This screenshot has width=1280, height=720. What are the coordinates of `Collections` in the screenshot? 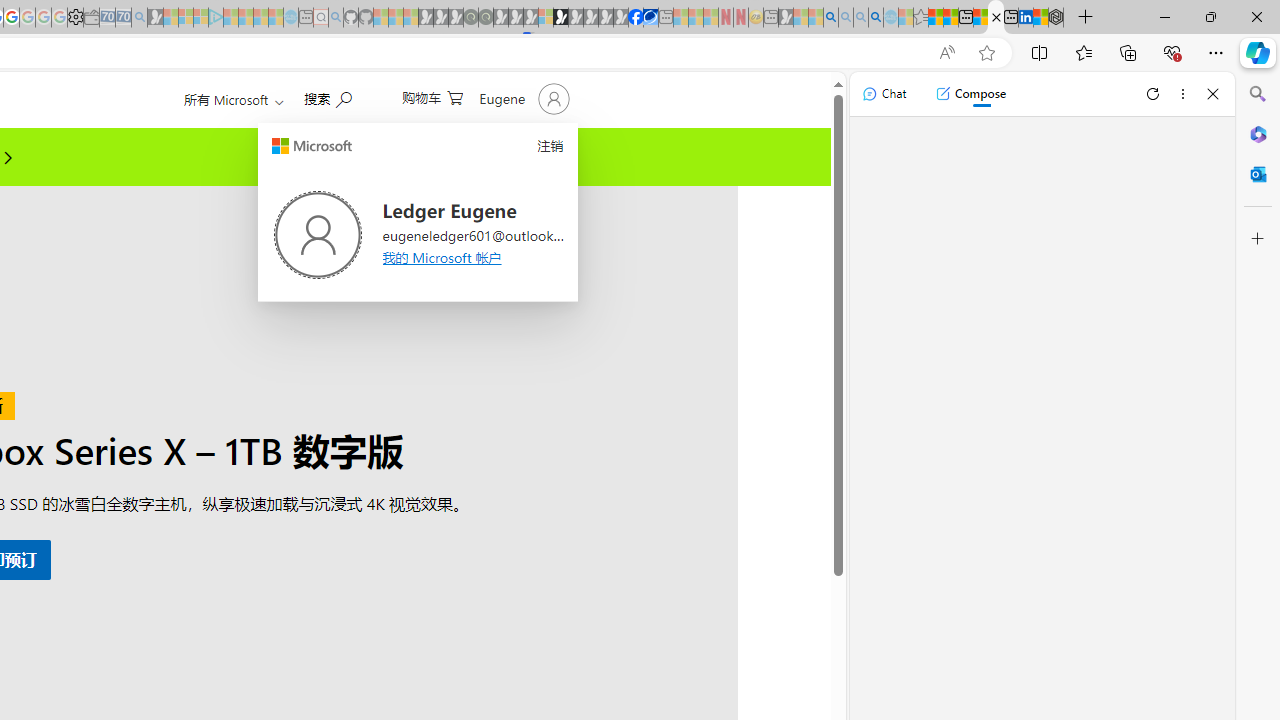 It's located at (1128, 52).